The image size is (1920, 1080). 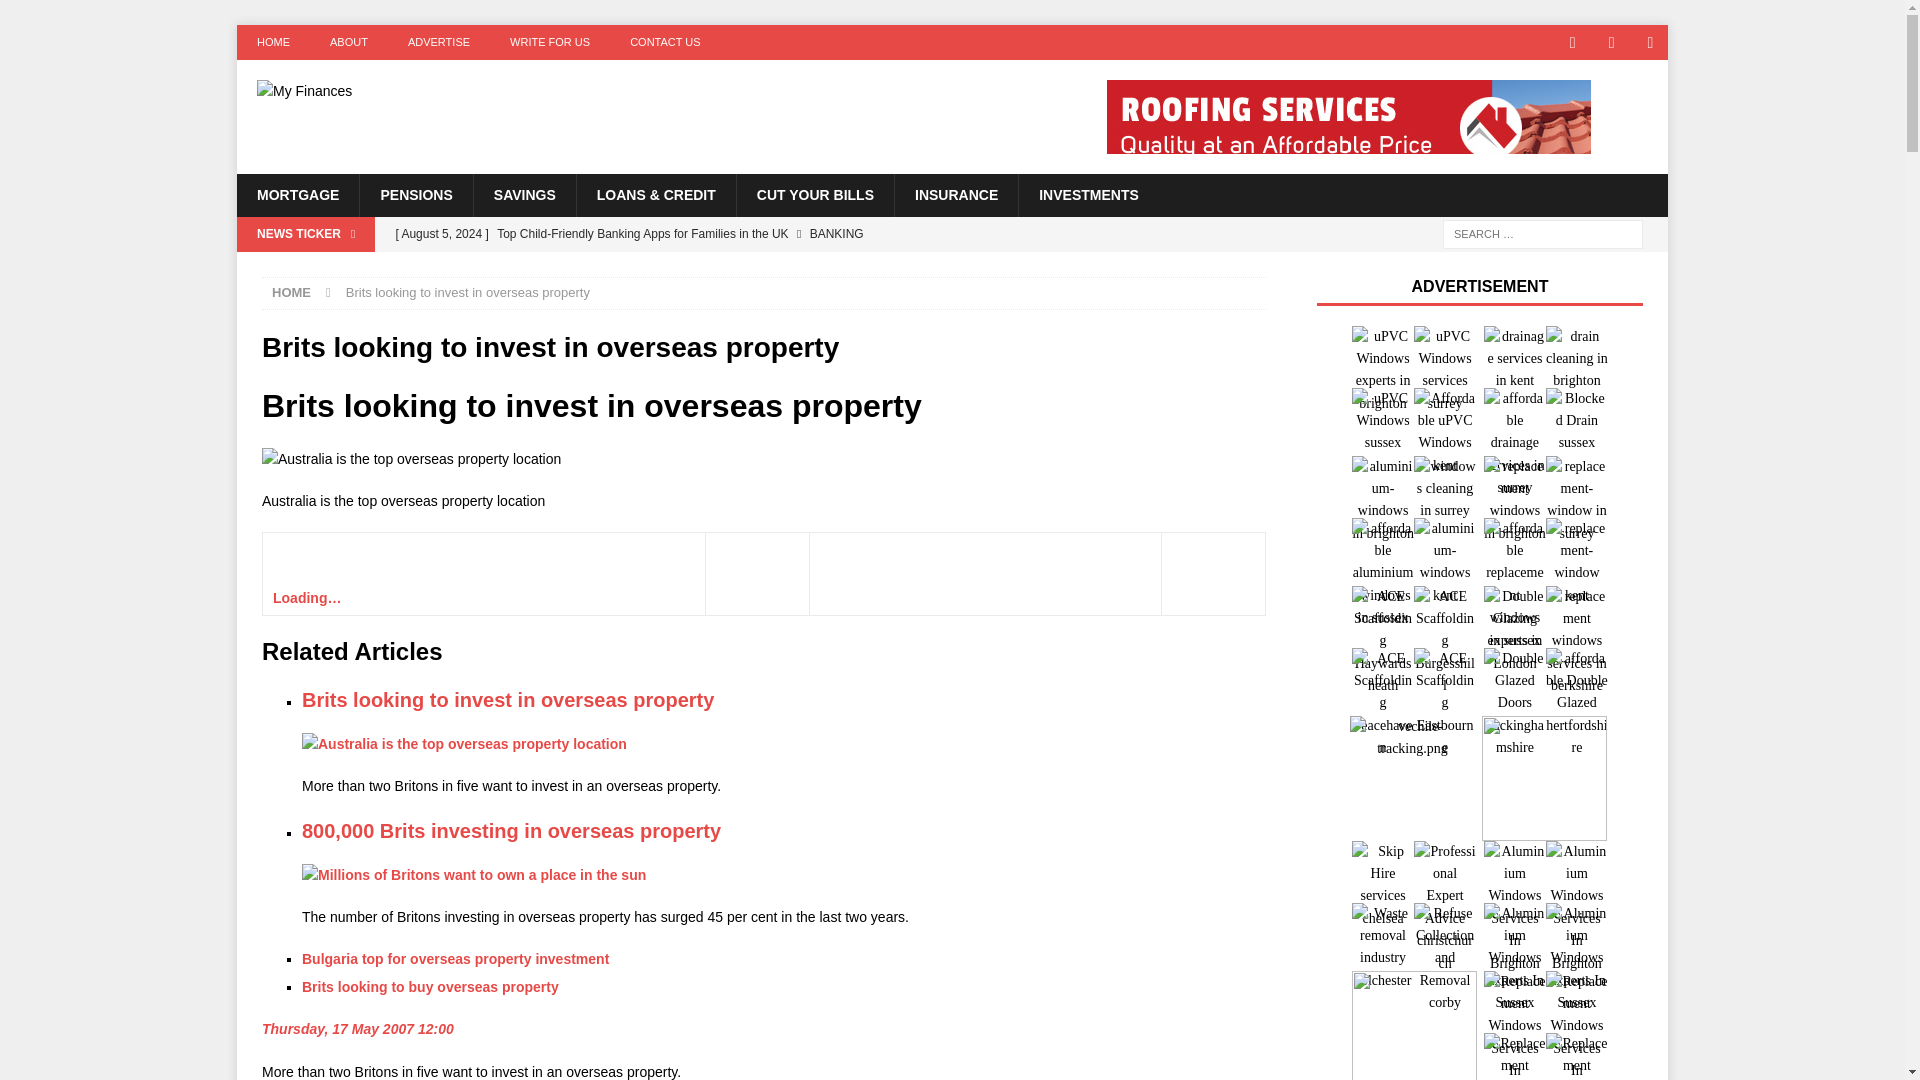 I want to click on ABOUT, so click(x=348, y=42).